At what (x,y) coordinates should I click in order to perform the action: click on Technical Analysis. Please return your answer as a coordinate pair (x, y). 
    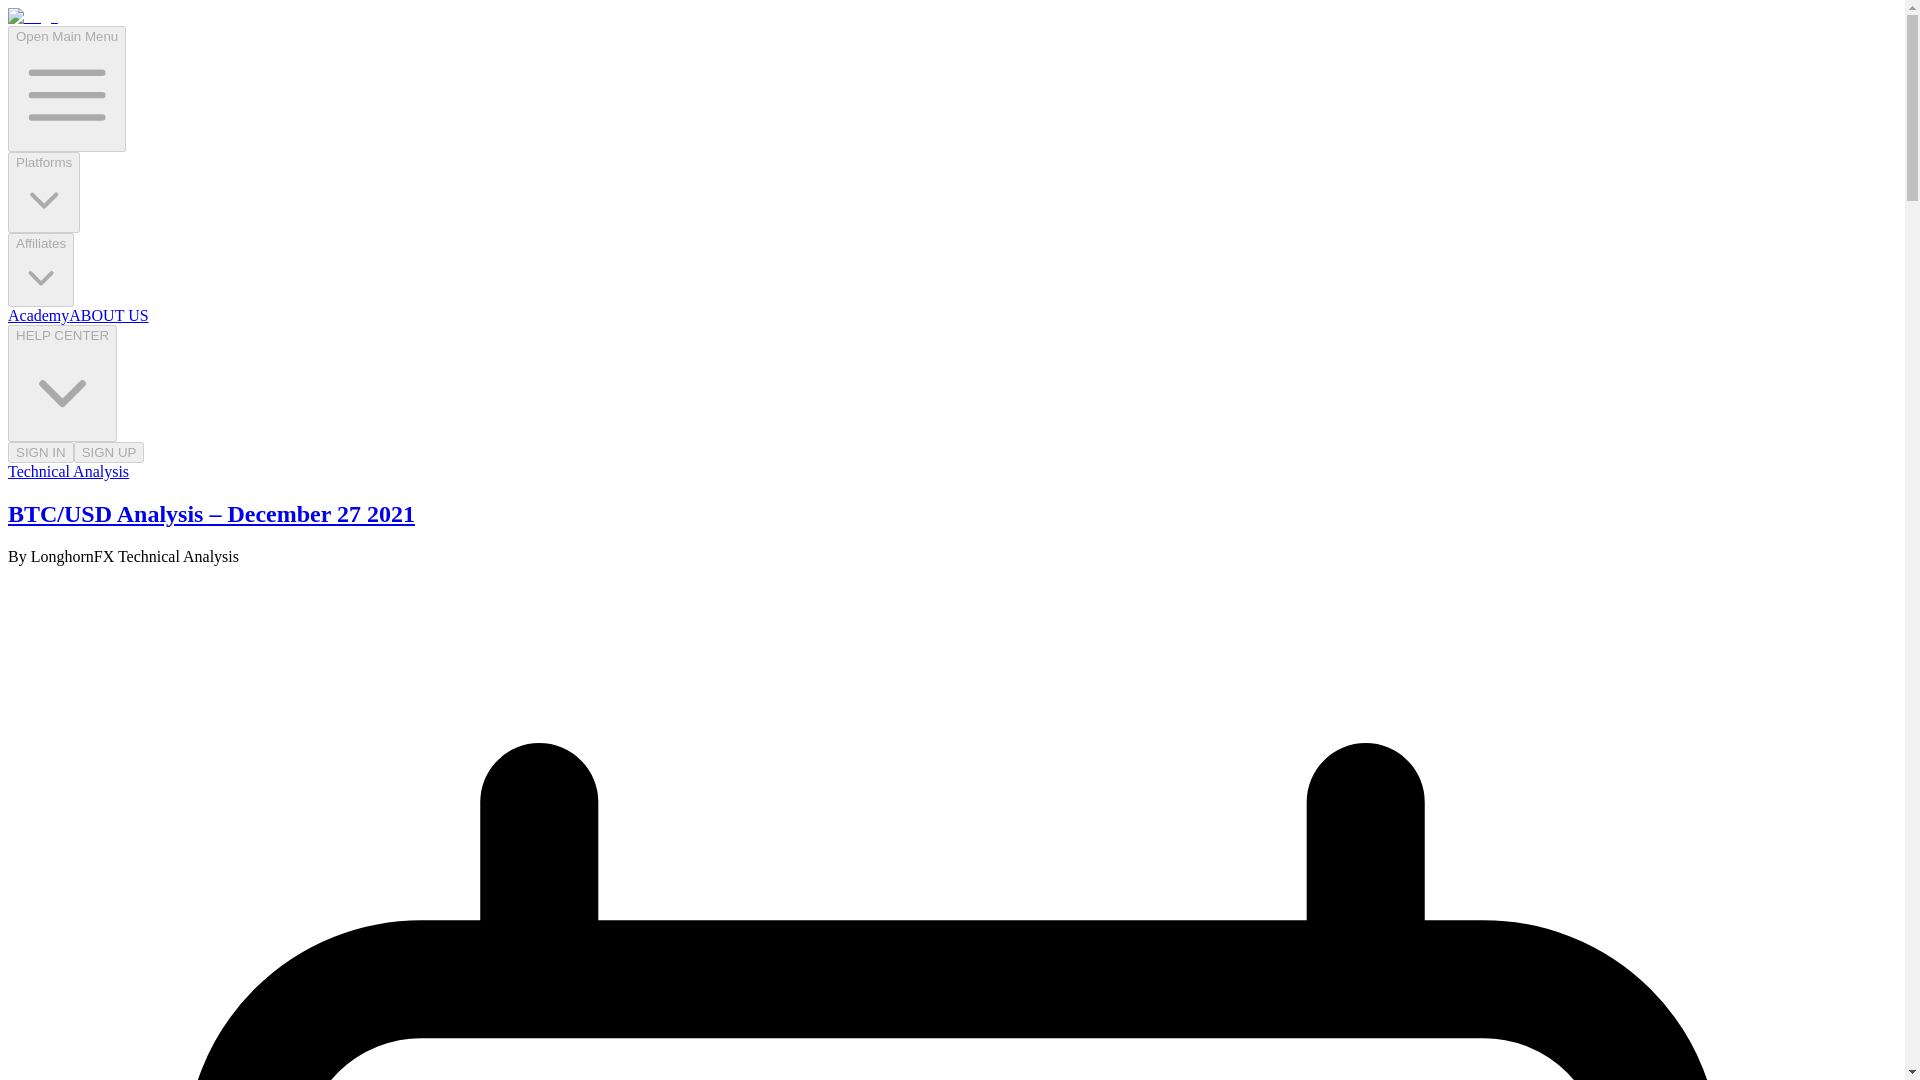
    Looking at the image, I should click on (68, 471).